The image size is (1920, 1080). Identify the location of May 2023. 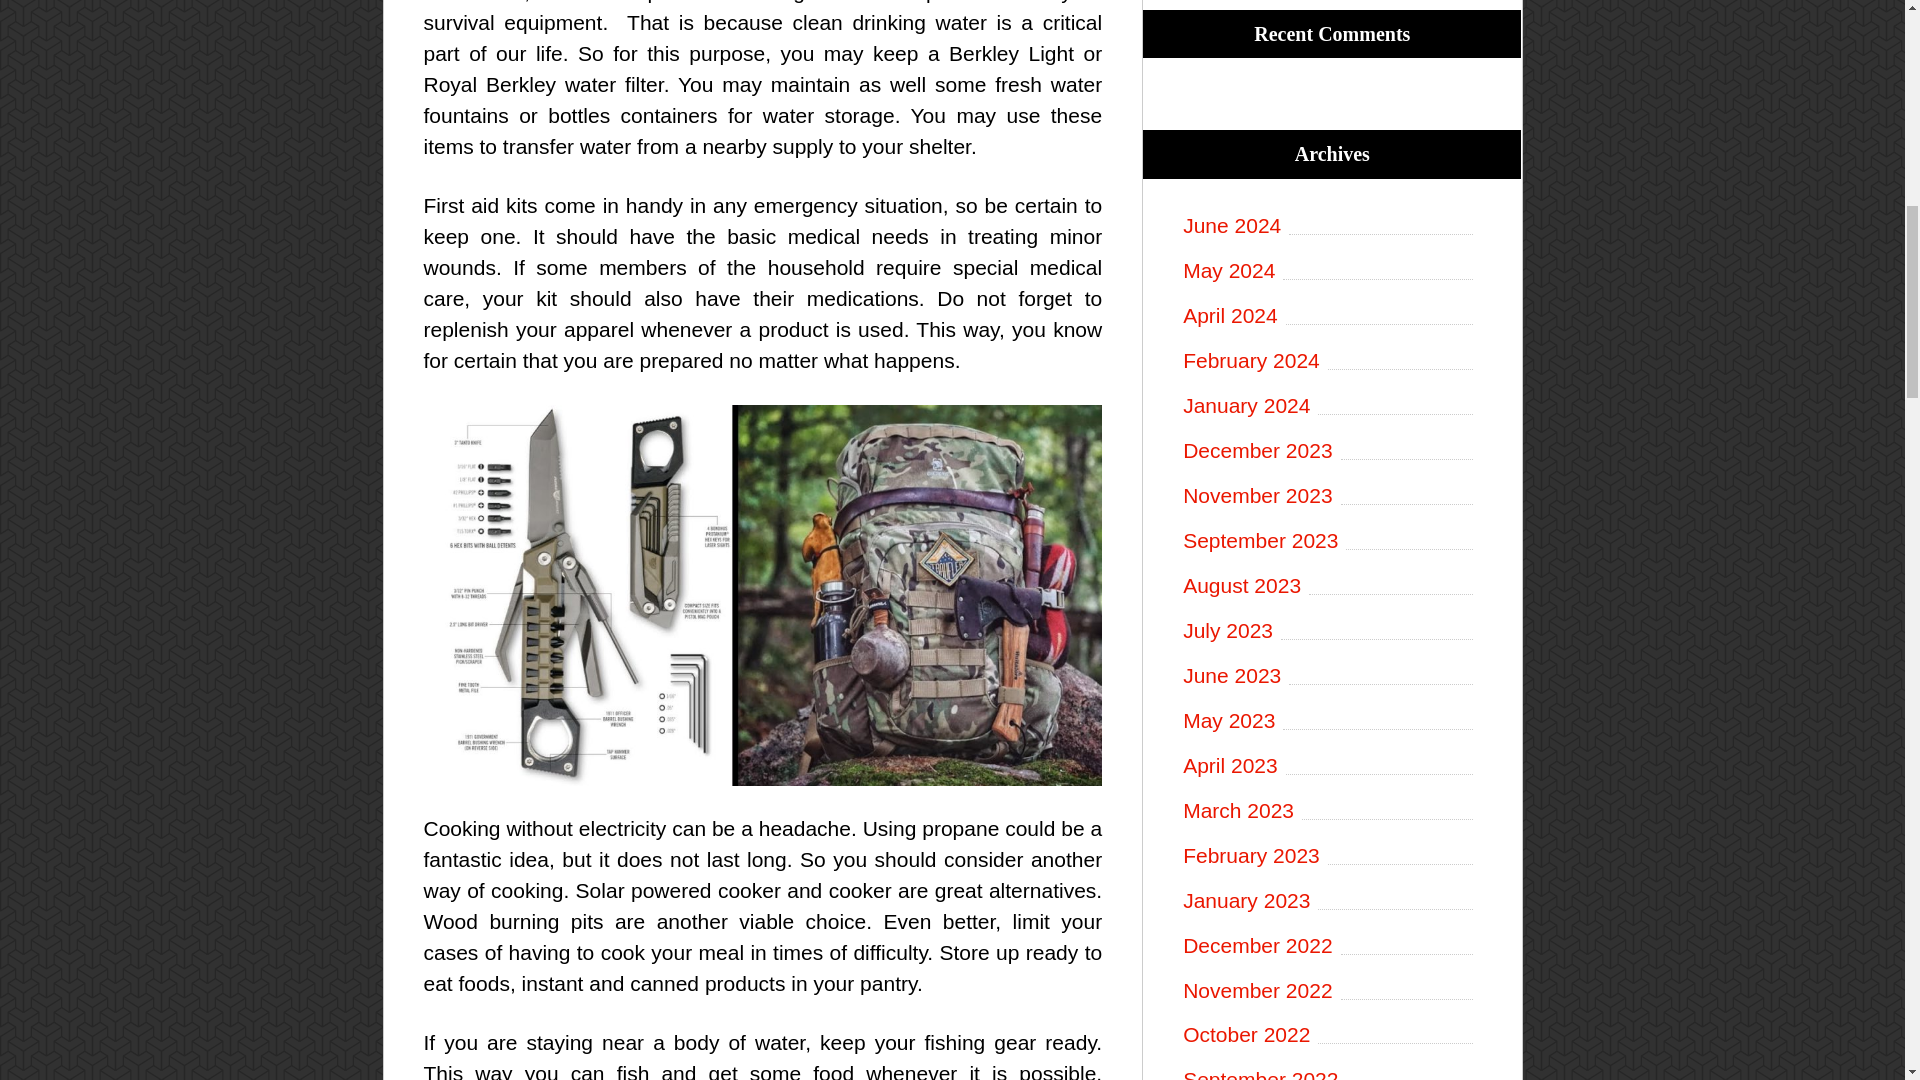
(1331, 721).